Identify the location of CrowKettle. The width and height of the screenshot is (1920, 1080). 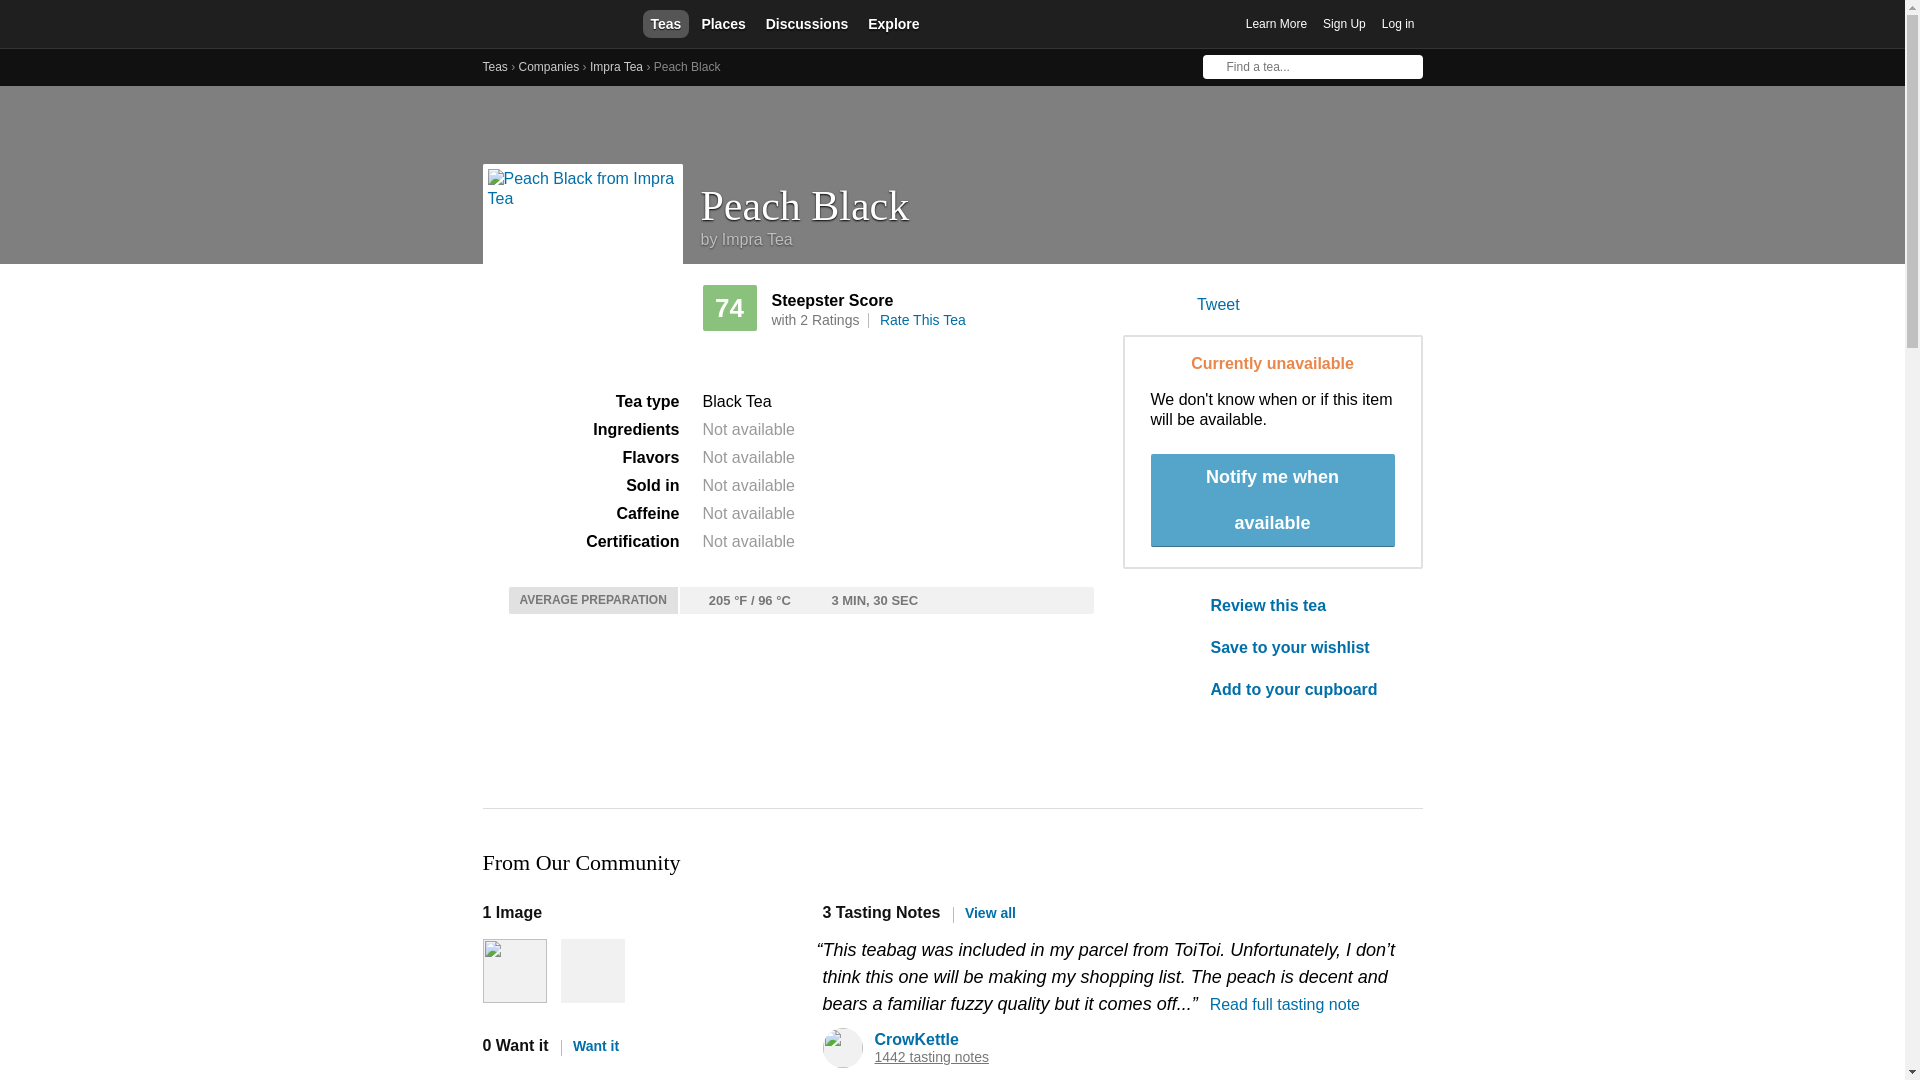
(916, 1039).